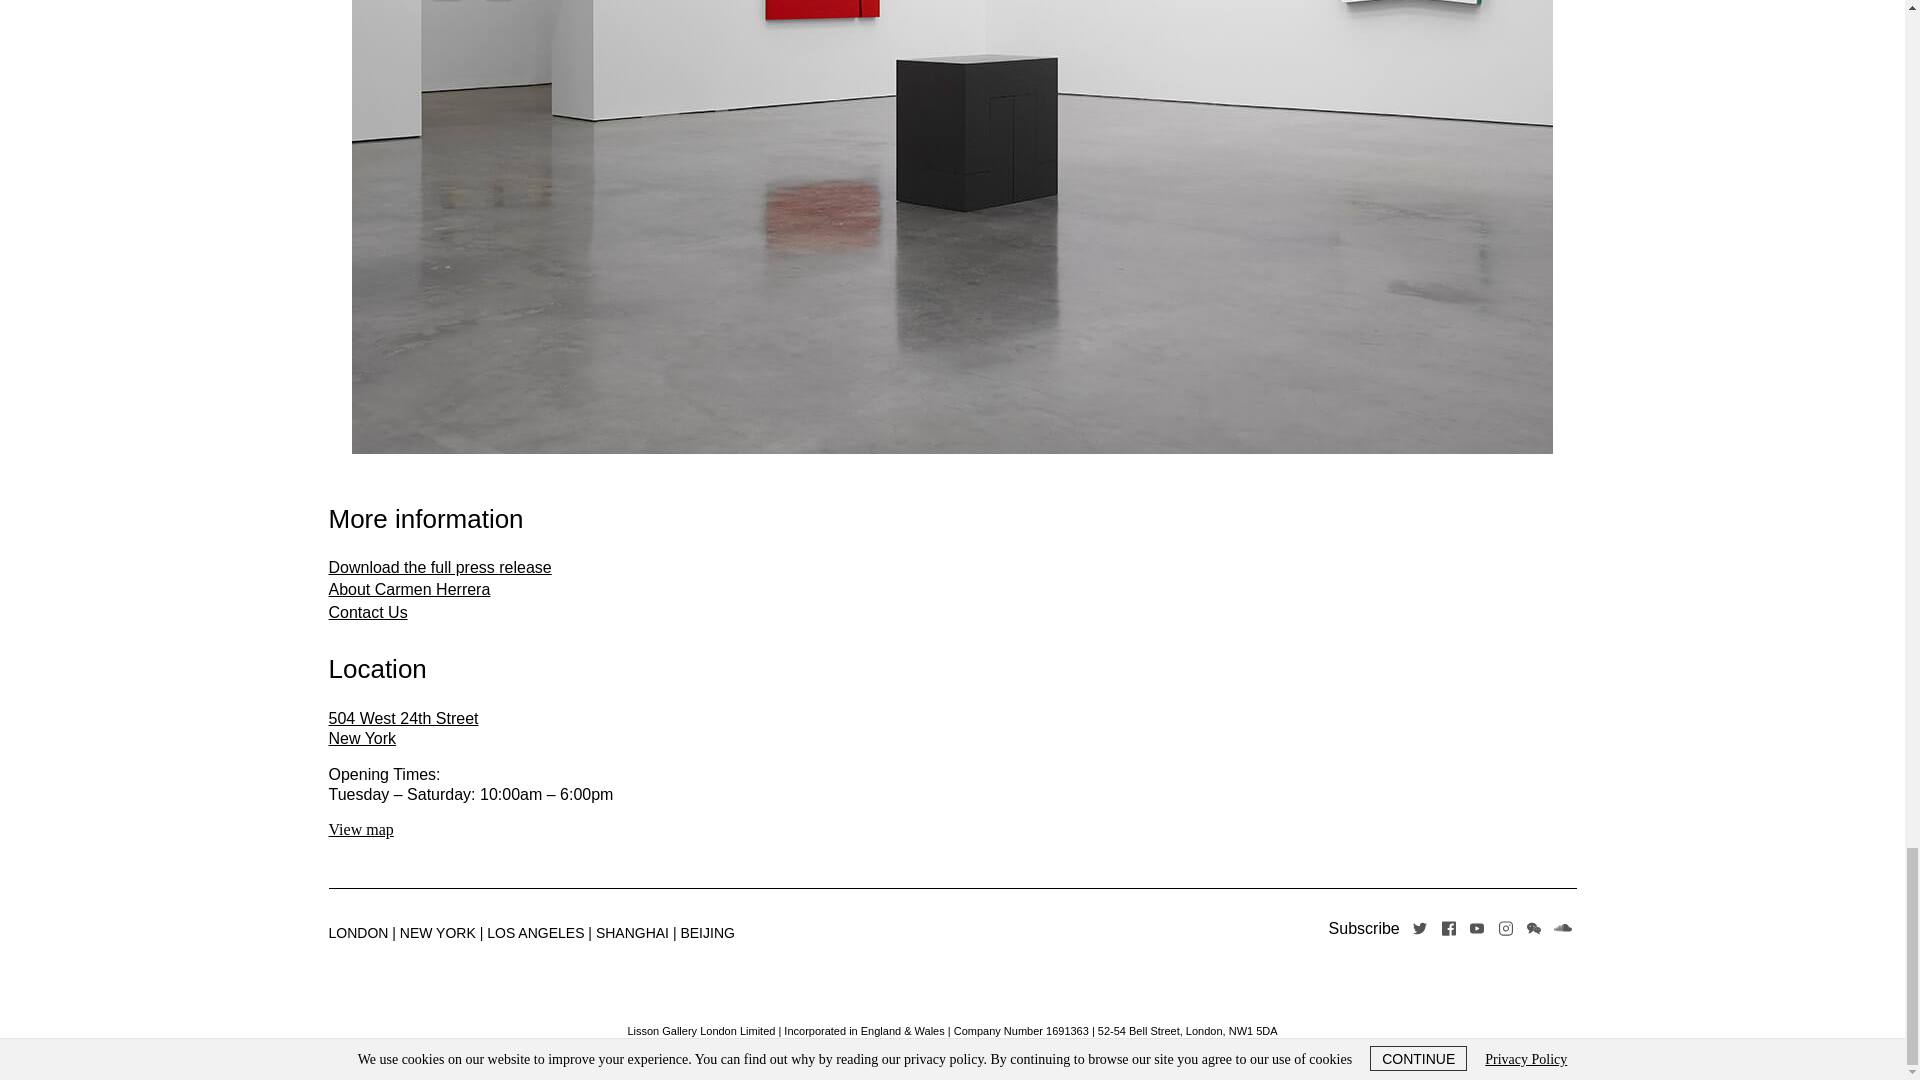  Describe the element at coordinates (1002, 1047) in the screenshot. I see `About Carmen Herrera` at that location.